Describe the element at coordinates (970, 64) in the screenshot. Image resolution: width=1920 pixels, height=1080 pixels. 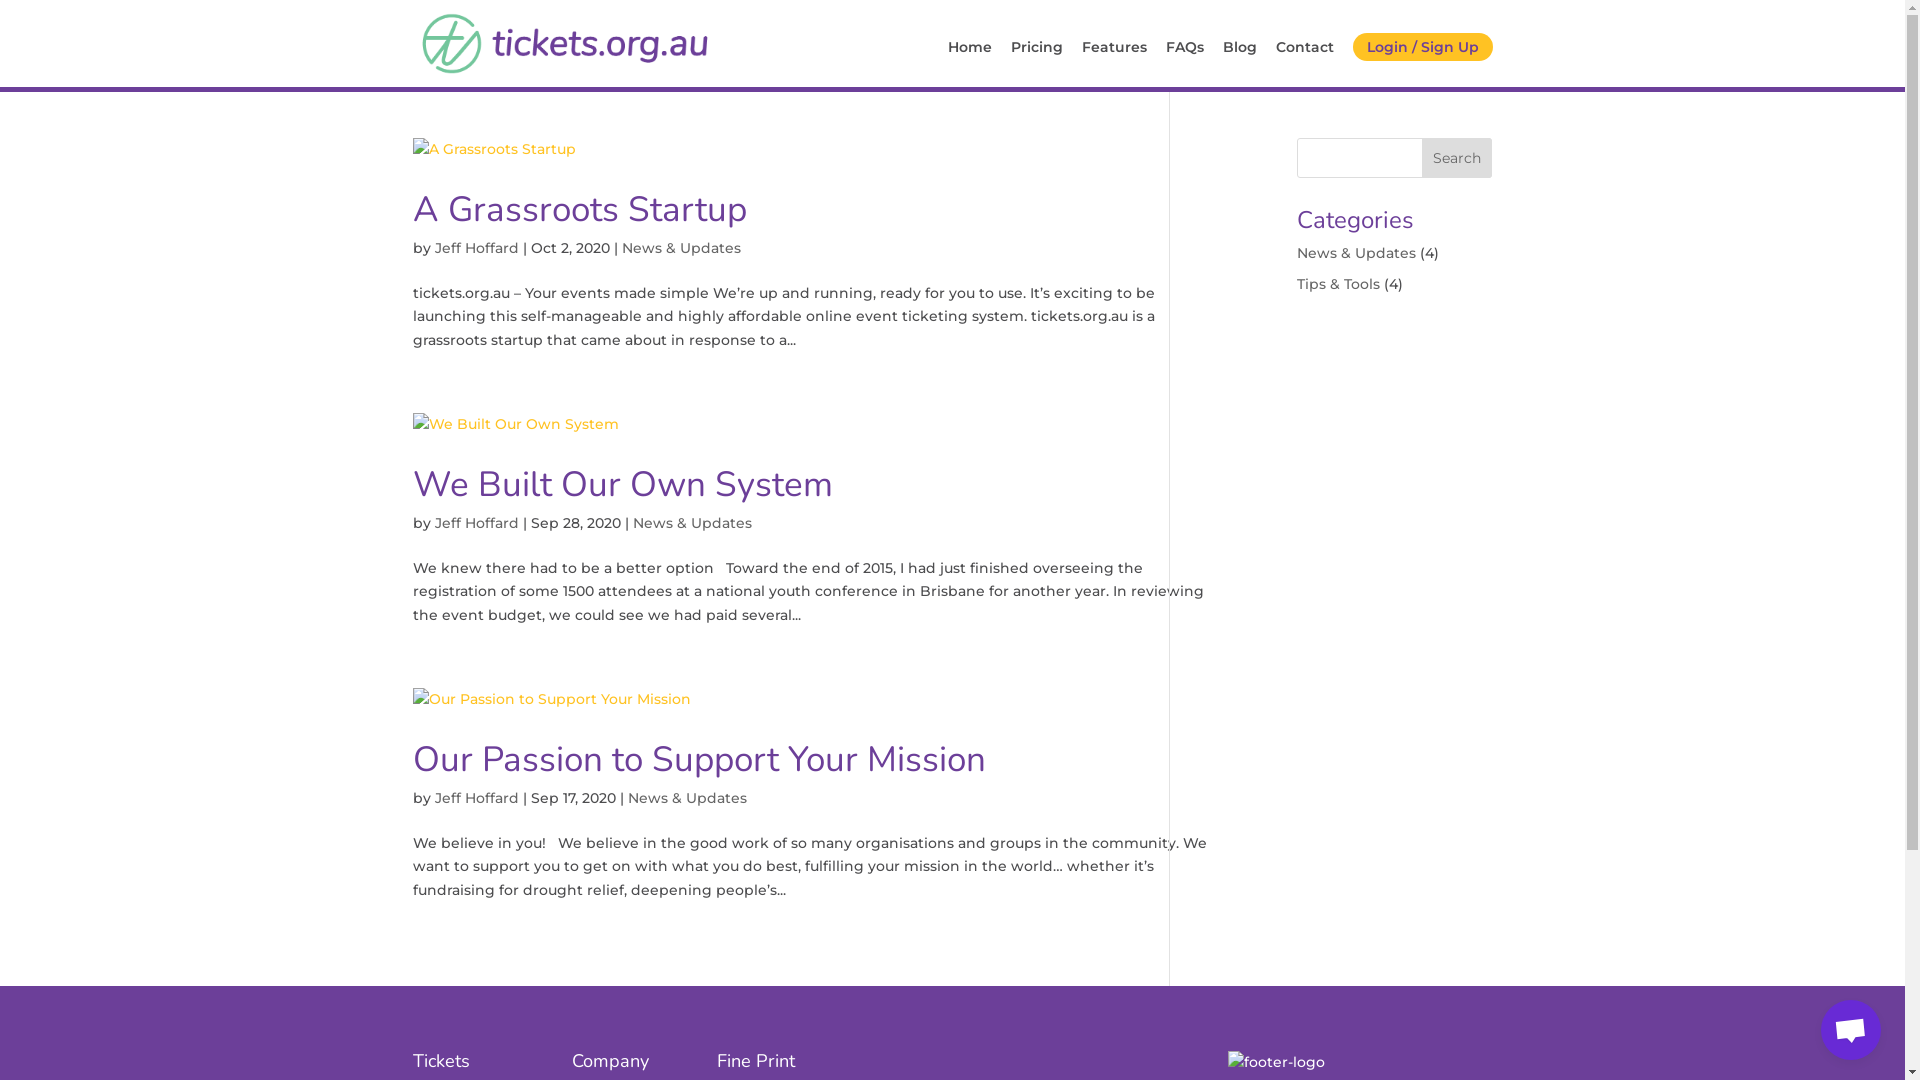
I see `Home` at that location.